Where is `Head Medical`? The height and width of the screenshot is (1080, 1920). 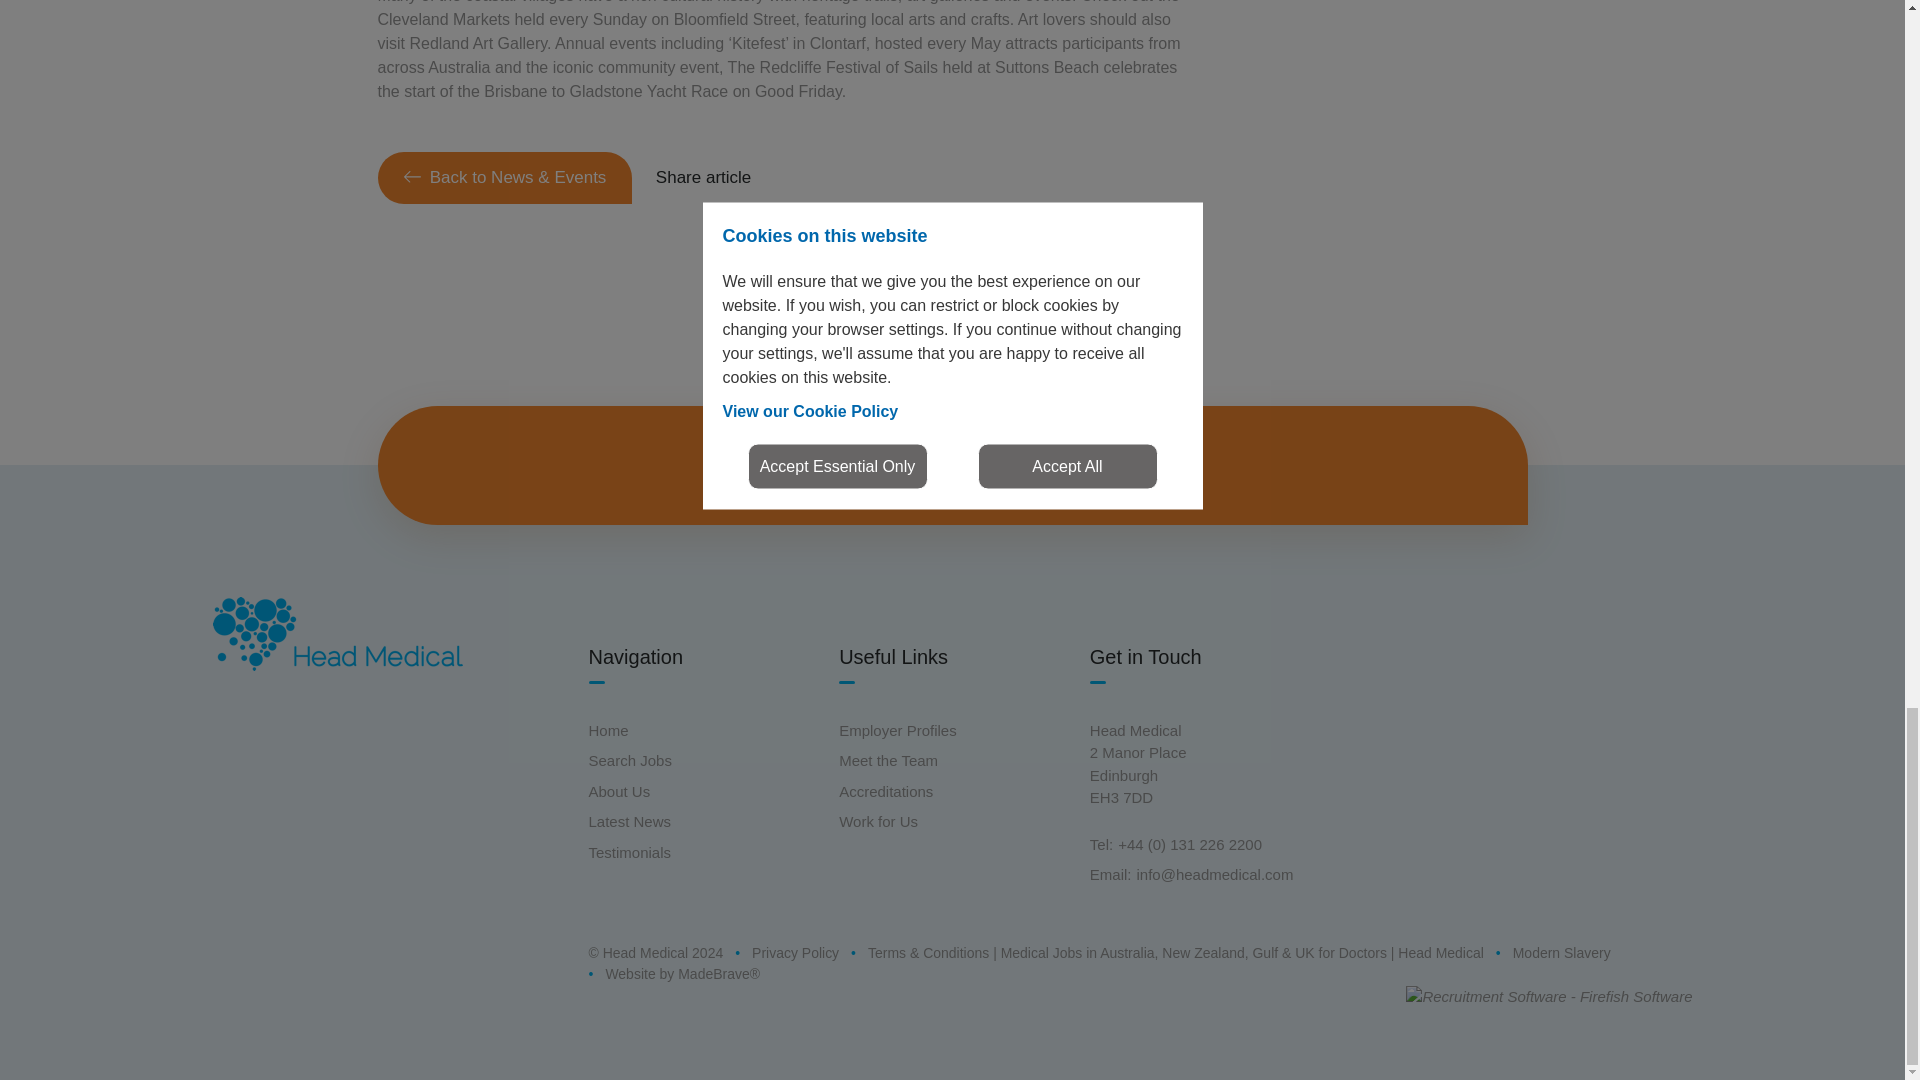 Head Medical is located at coordinates (336, 634).